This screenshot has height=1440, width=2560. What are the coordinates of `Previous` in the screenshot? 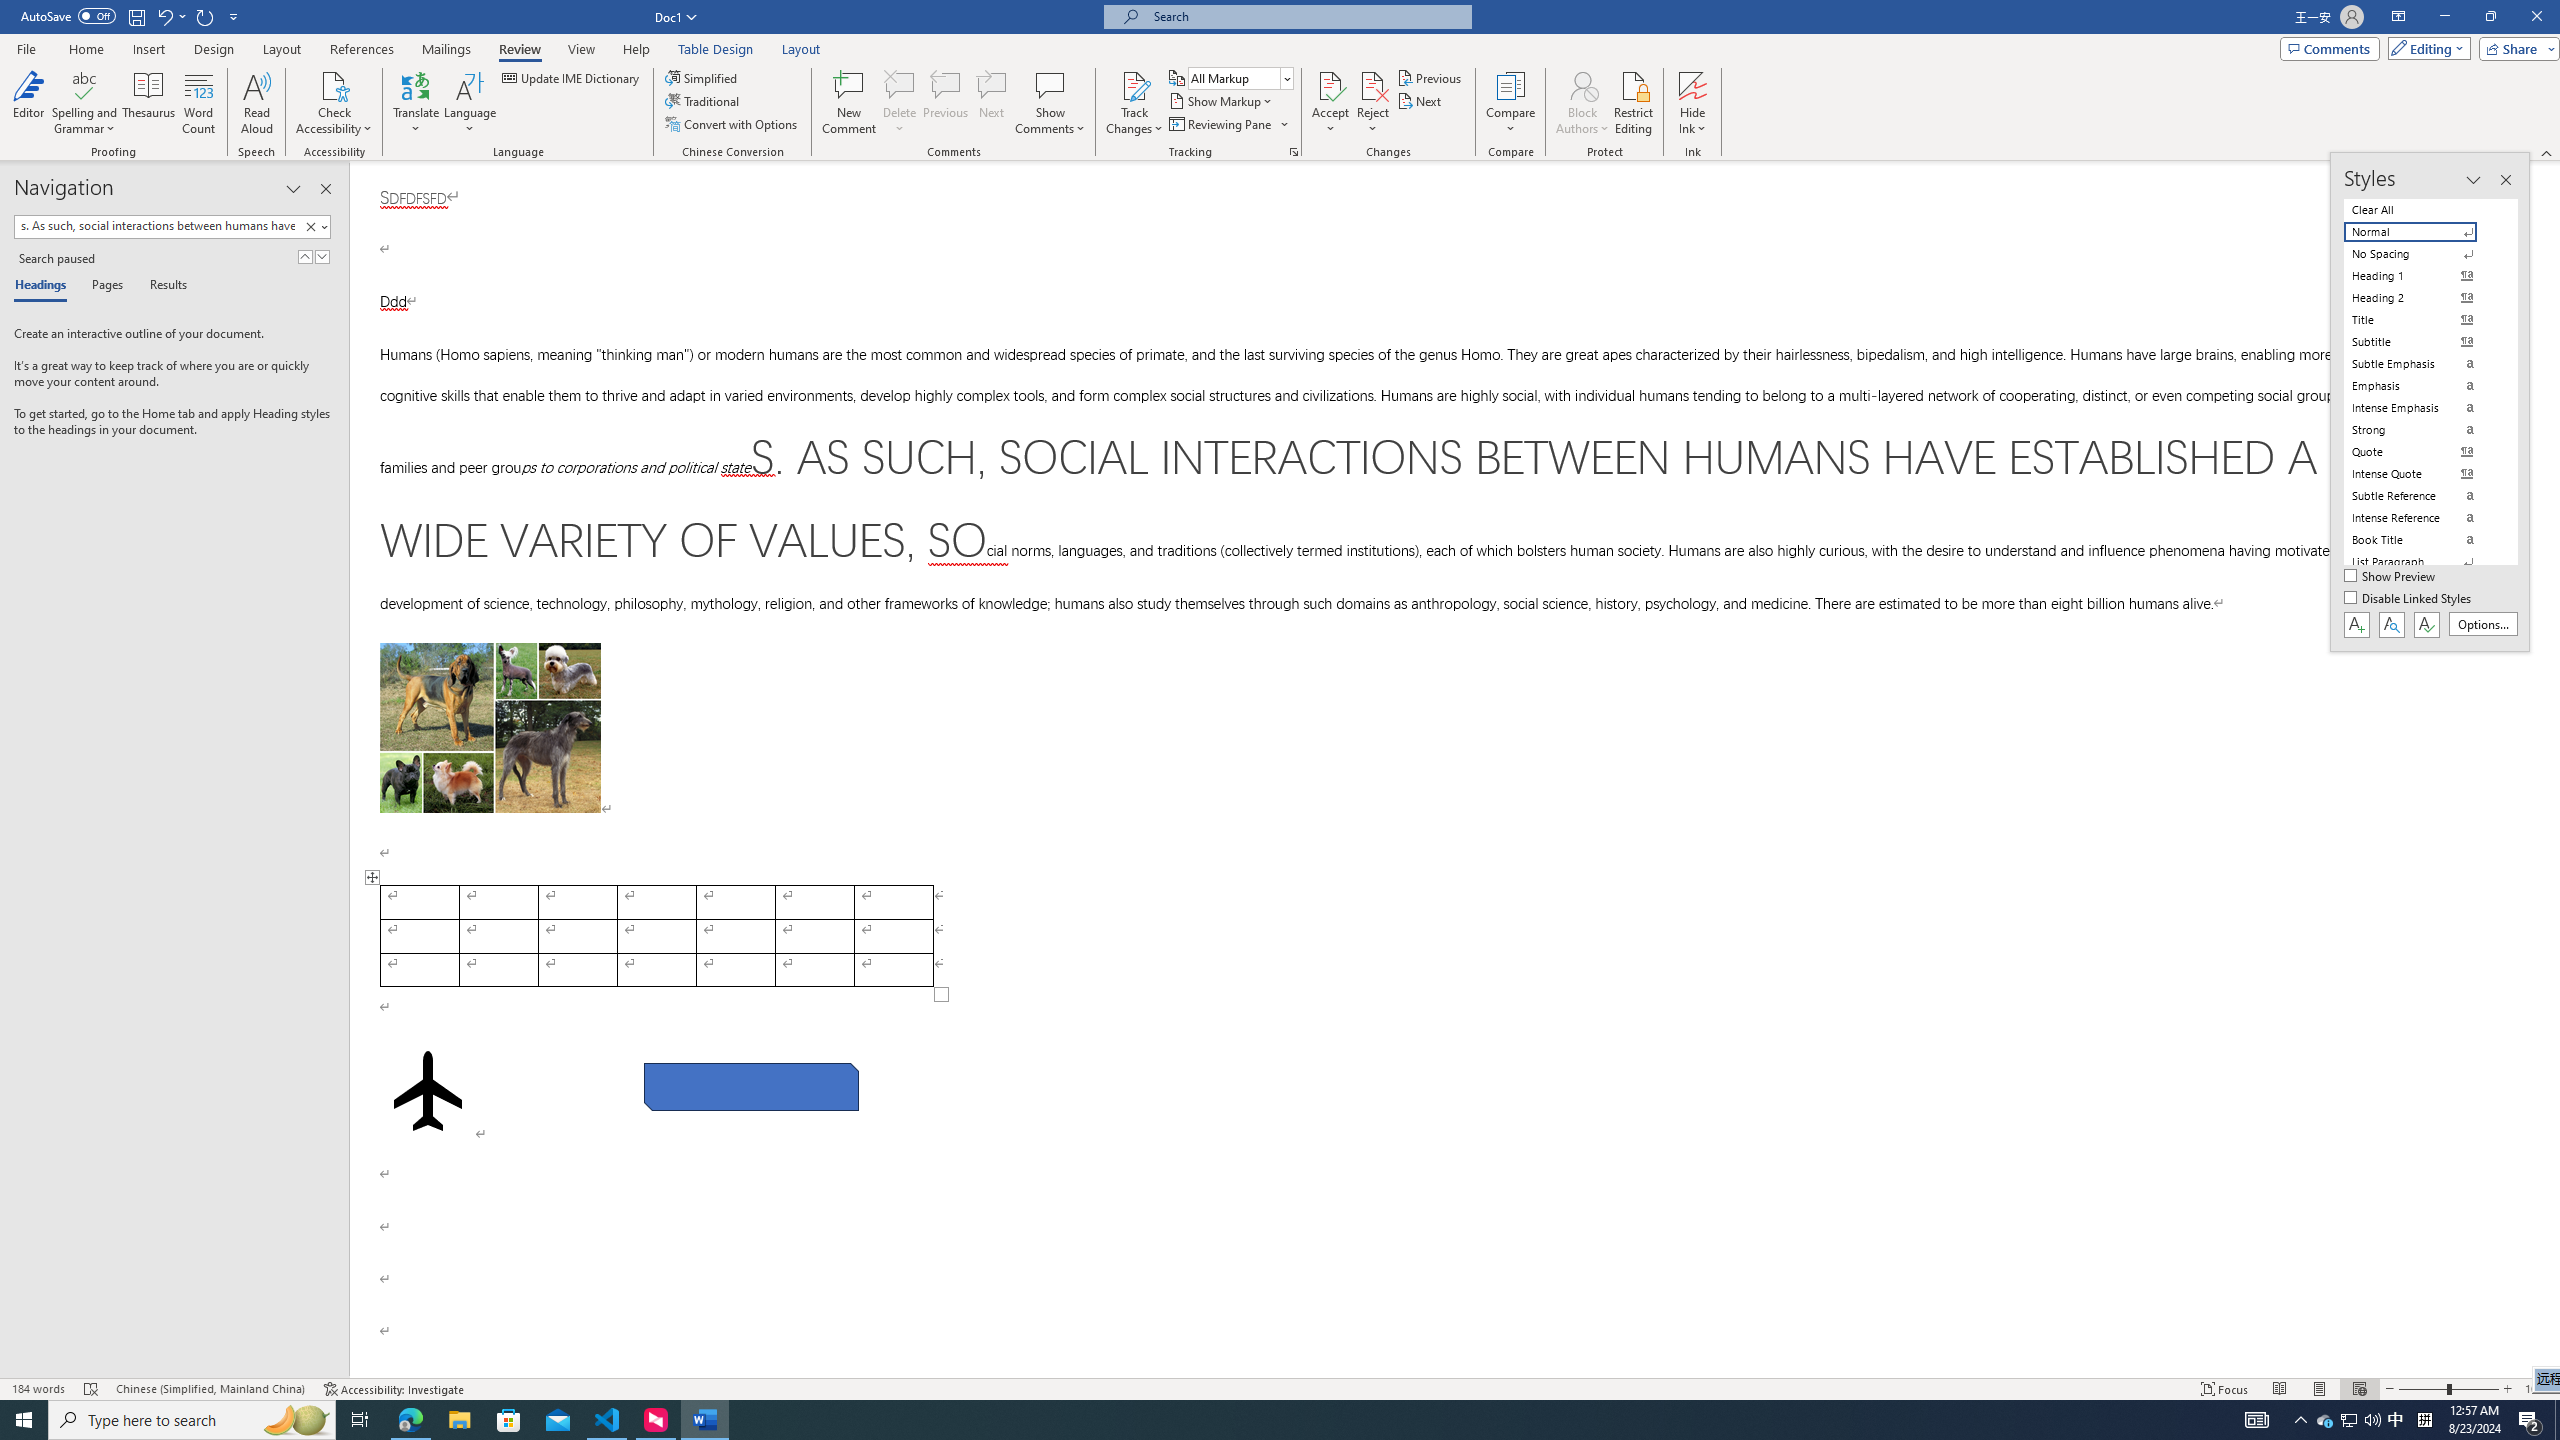 It's located at (1430, 78).